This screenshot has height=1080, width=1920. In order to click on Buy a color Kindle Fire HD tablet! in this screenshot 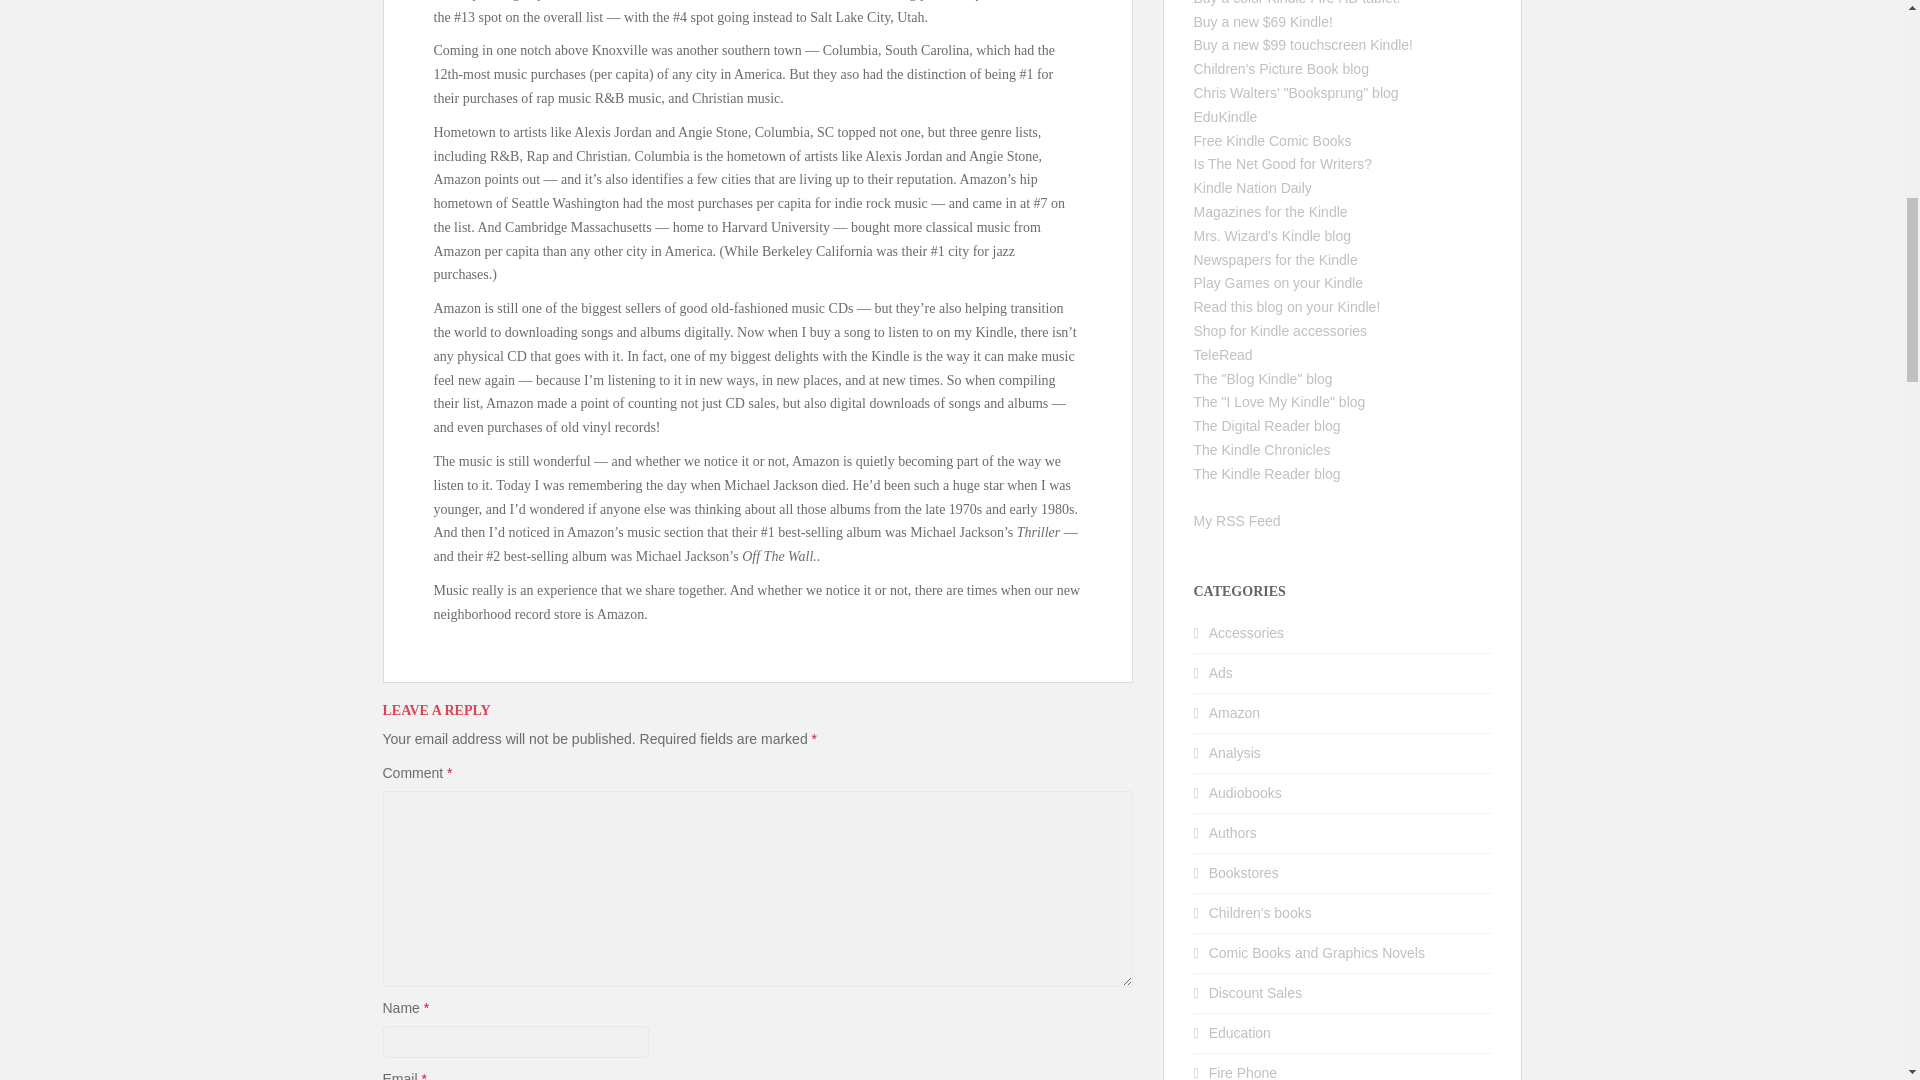, I will do `click(1298, 3)`.